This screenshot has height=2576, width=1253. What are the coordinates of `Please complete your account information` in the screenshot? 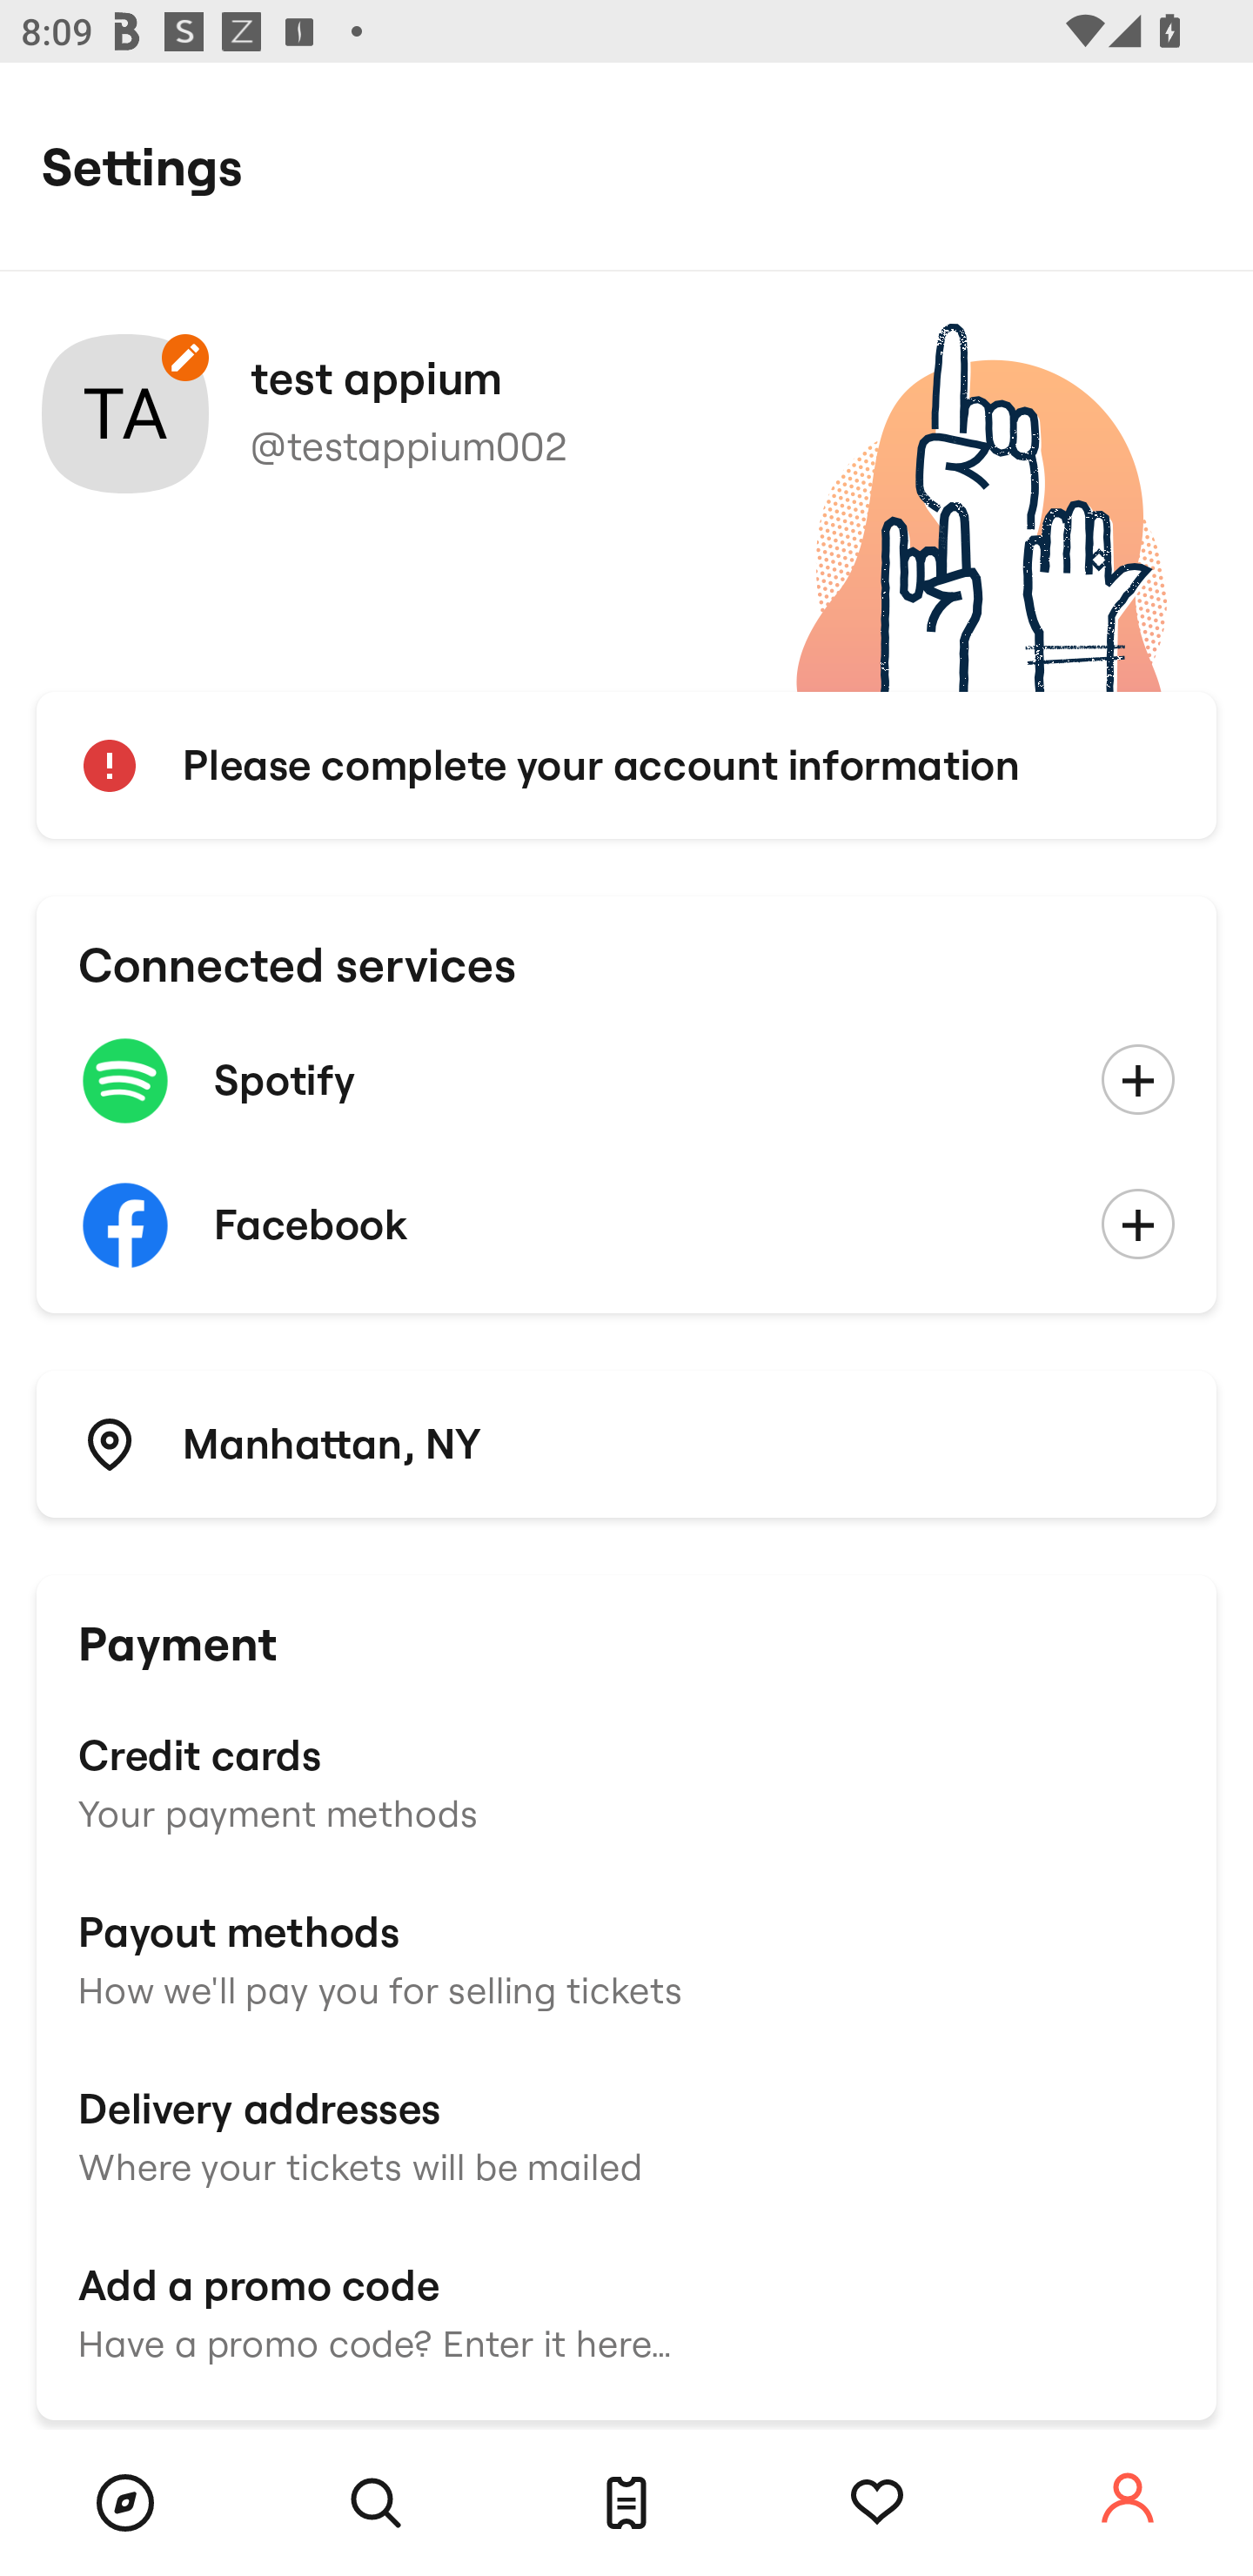 It's located at (626, 766).